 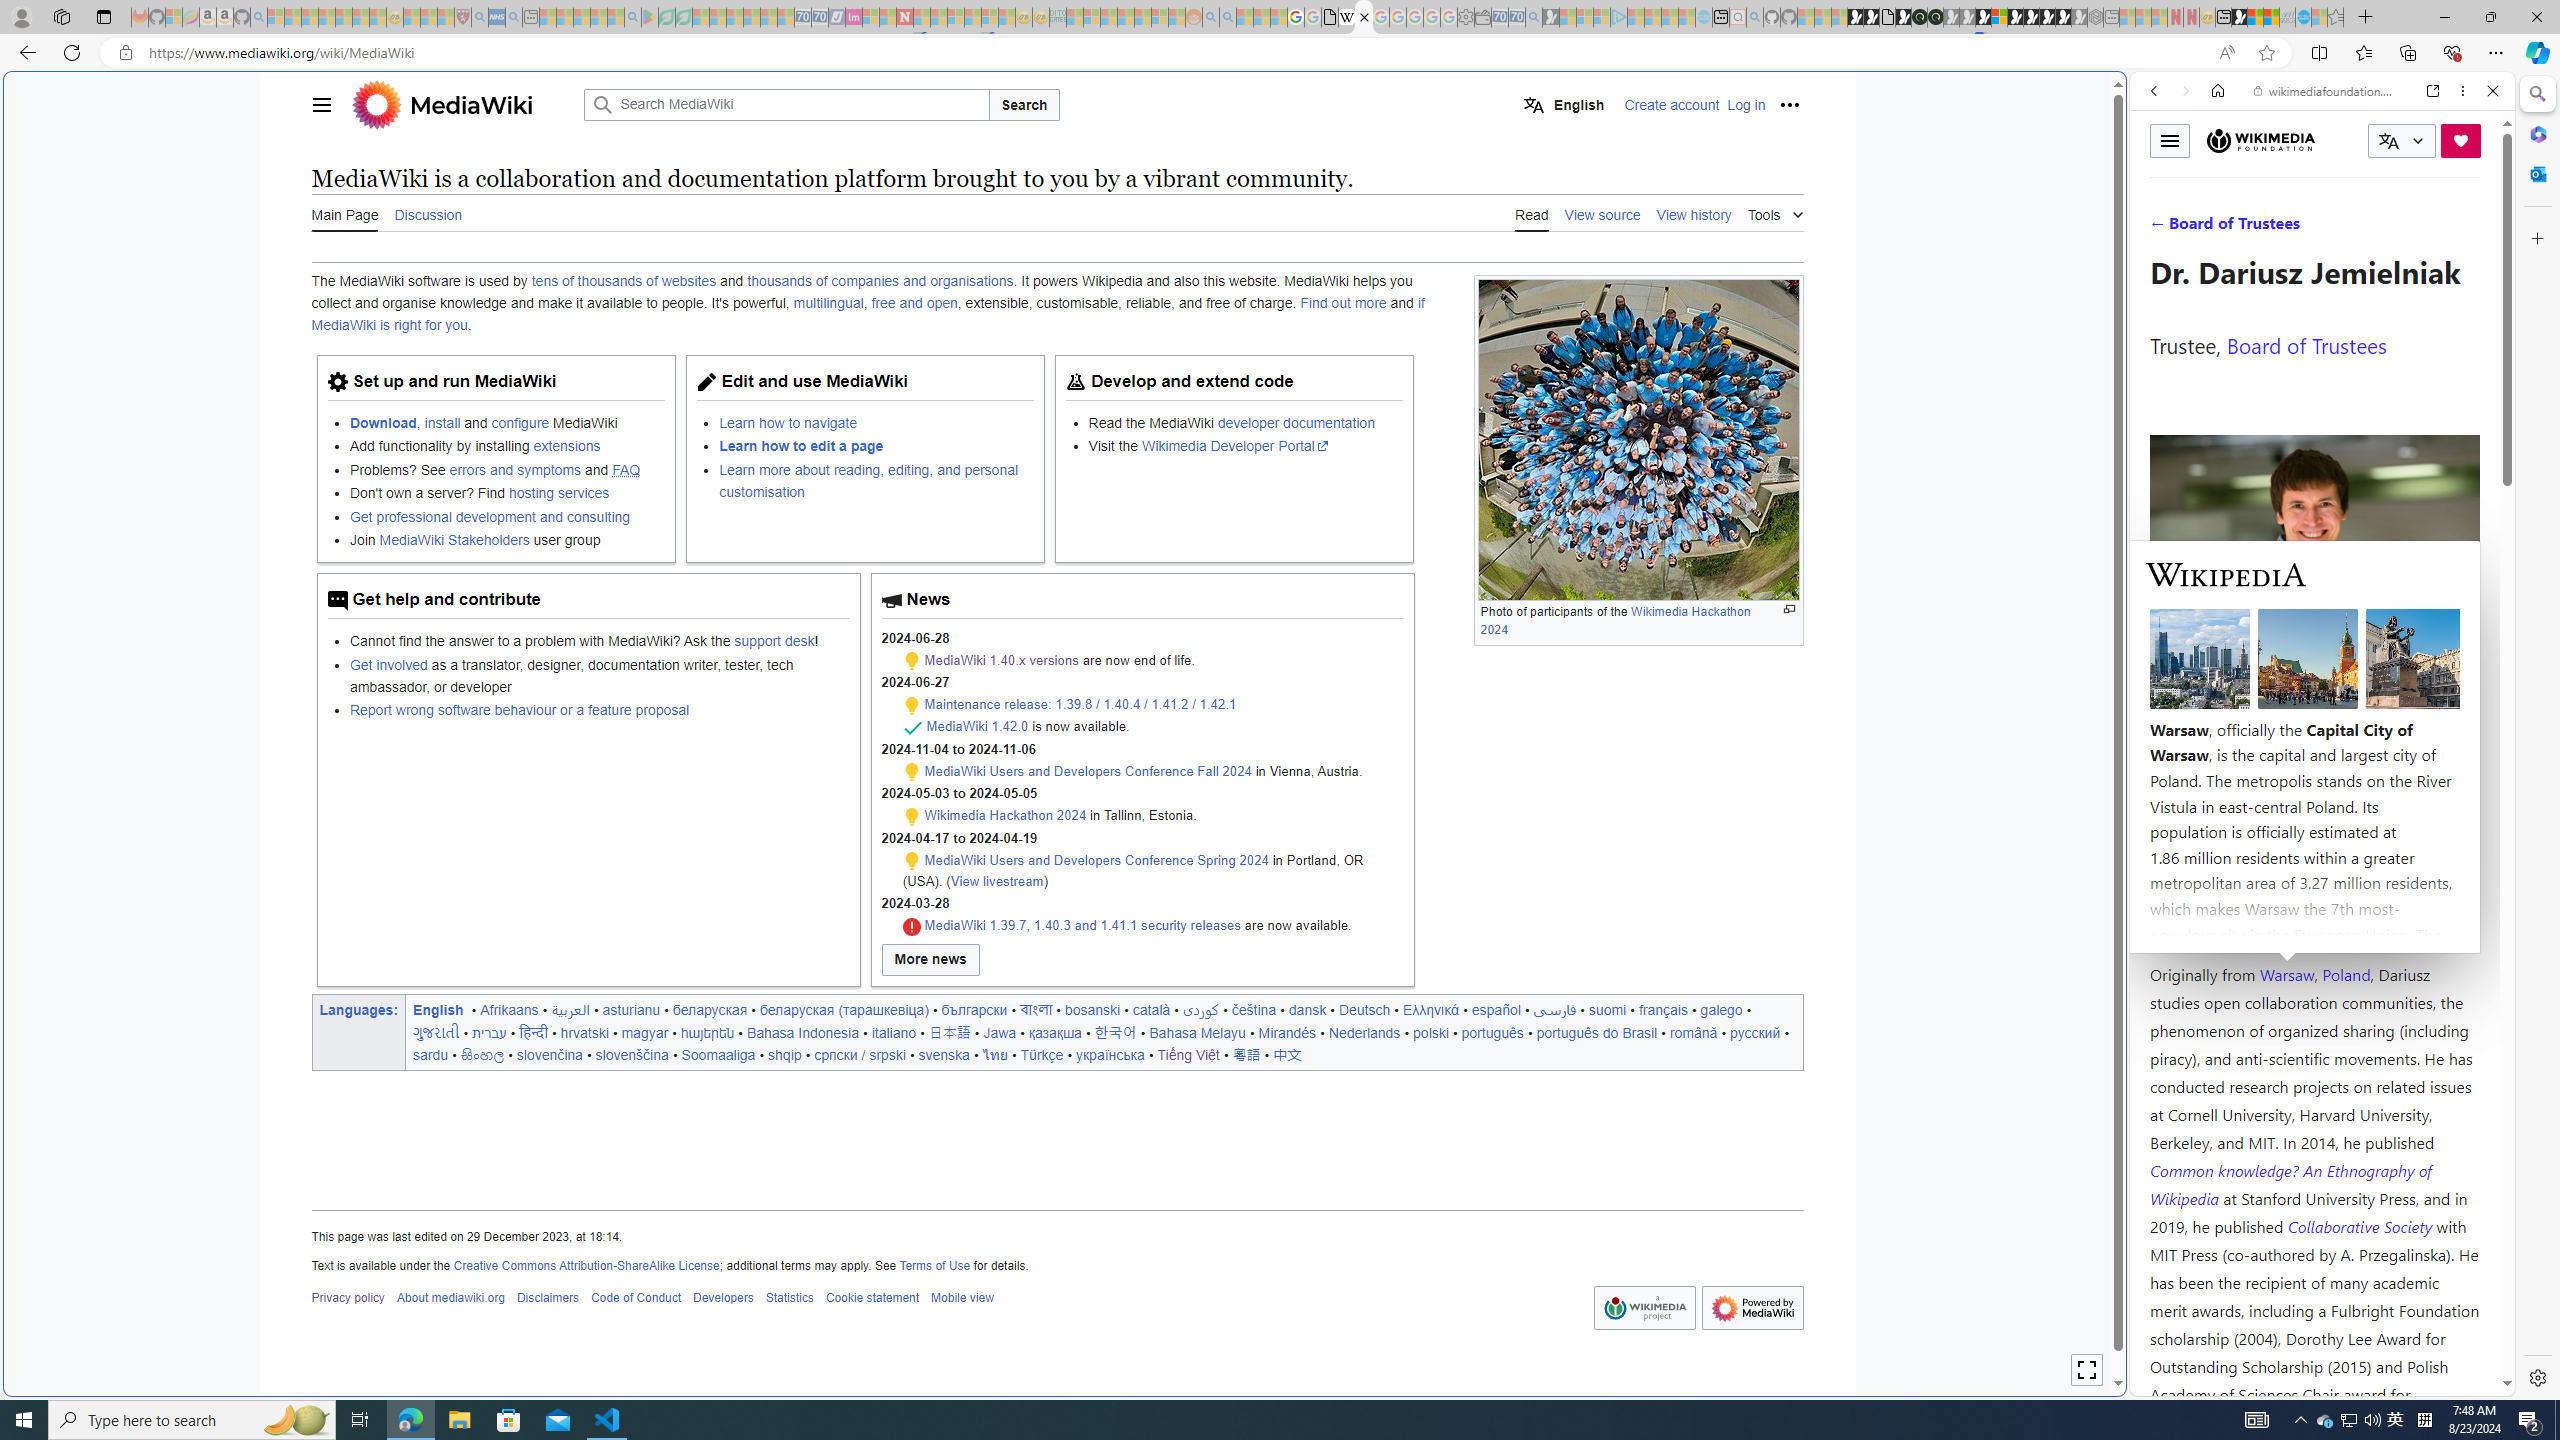 I want to click on Side bar, so click(x=2538, y=736).